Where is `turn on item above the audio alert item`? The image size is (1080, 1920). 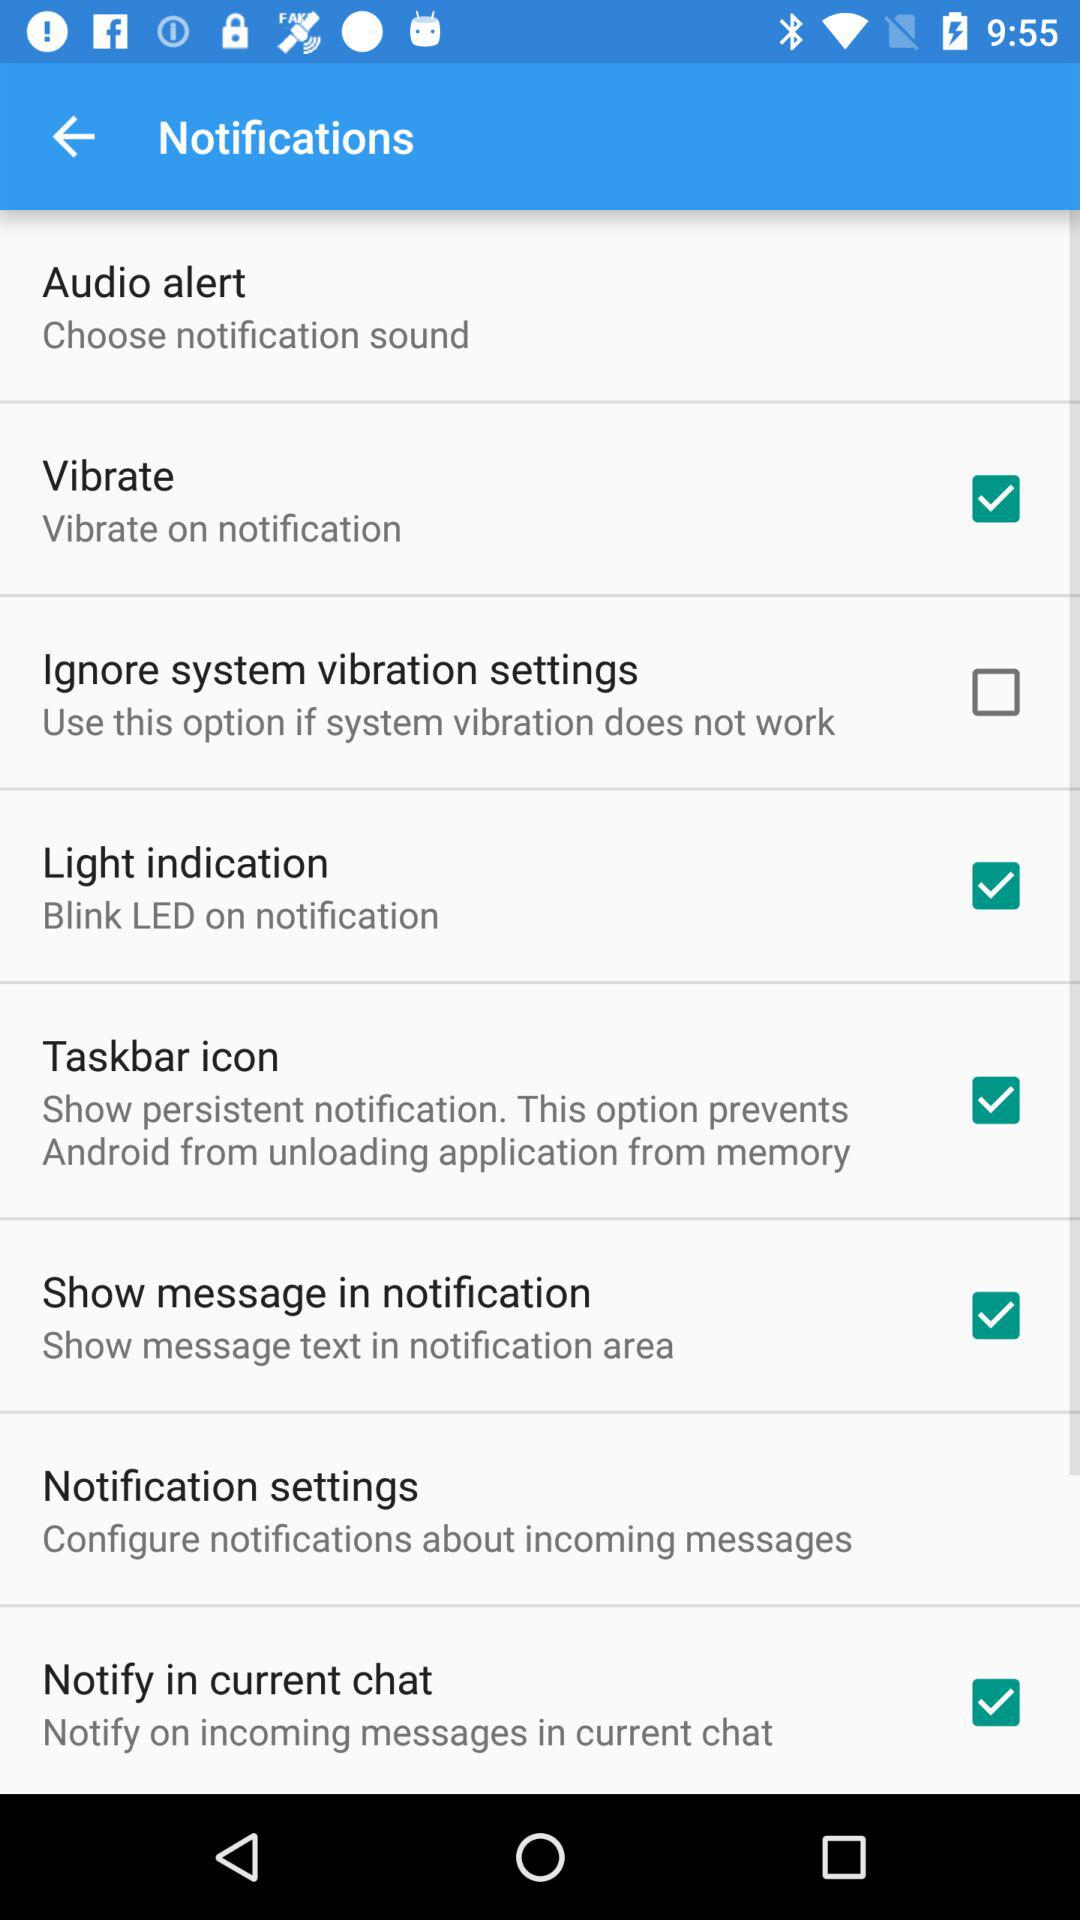
turn on item above the audio alert item is located at coordinates (73, 136).